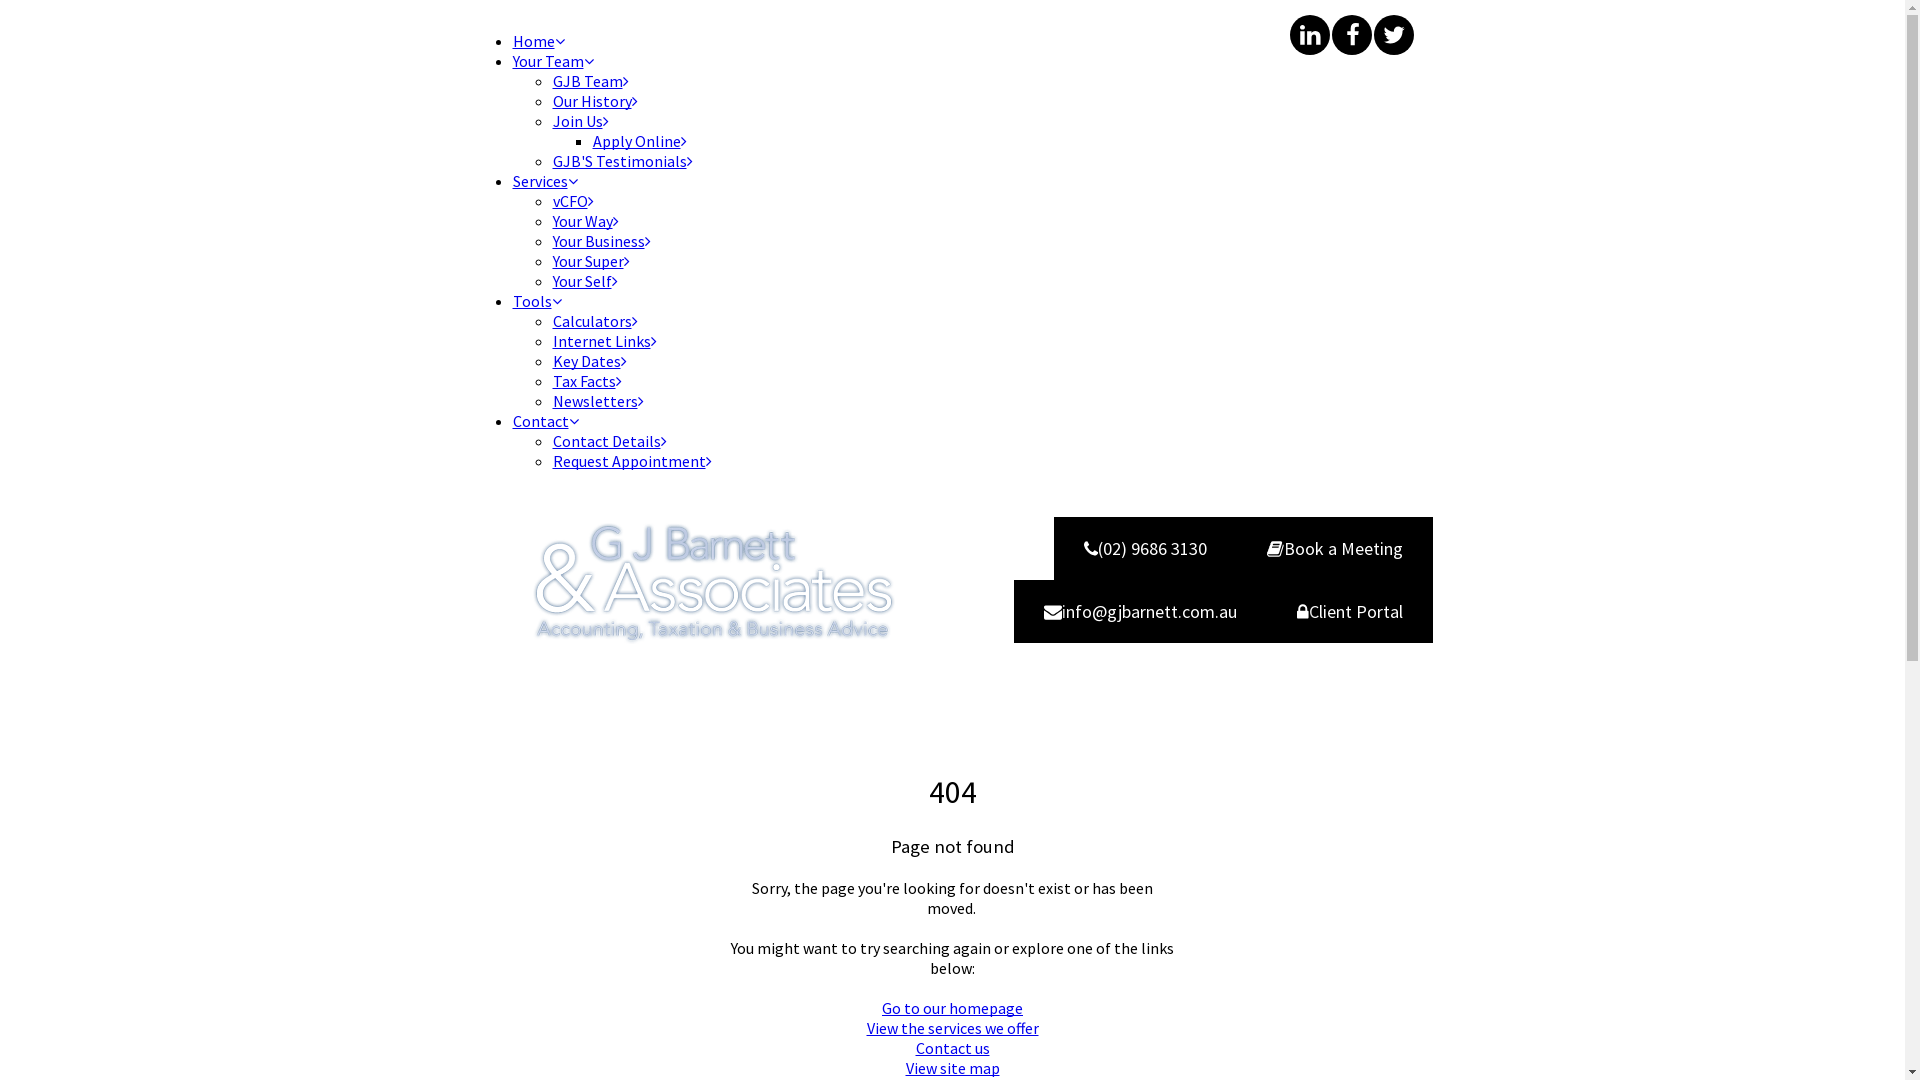  What do you see at coordinates (584, 281) in the screenshot?
I see `Your Self` at bounding box center [584, 281].